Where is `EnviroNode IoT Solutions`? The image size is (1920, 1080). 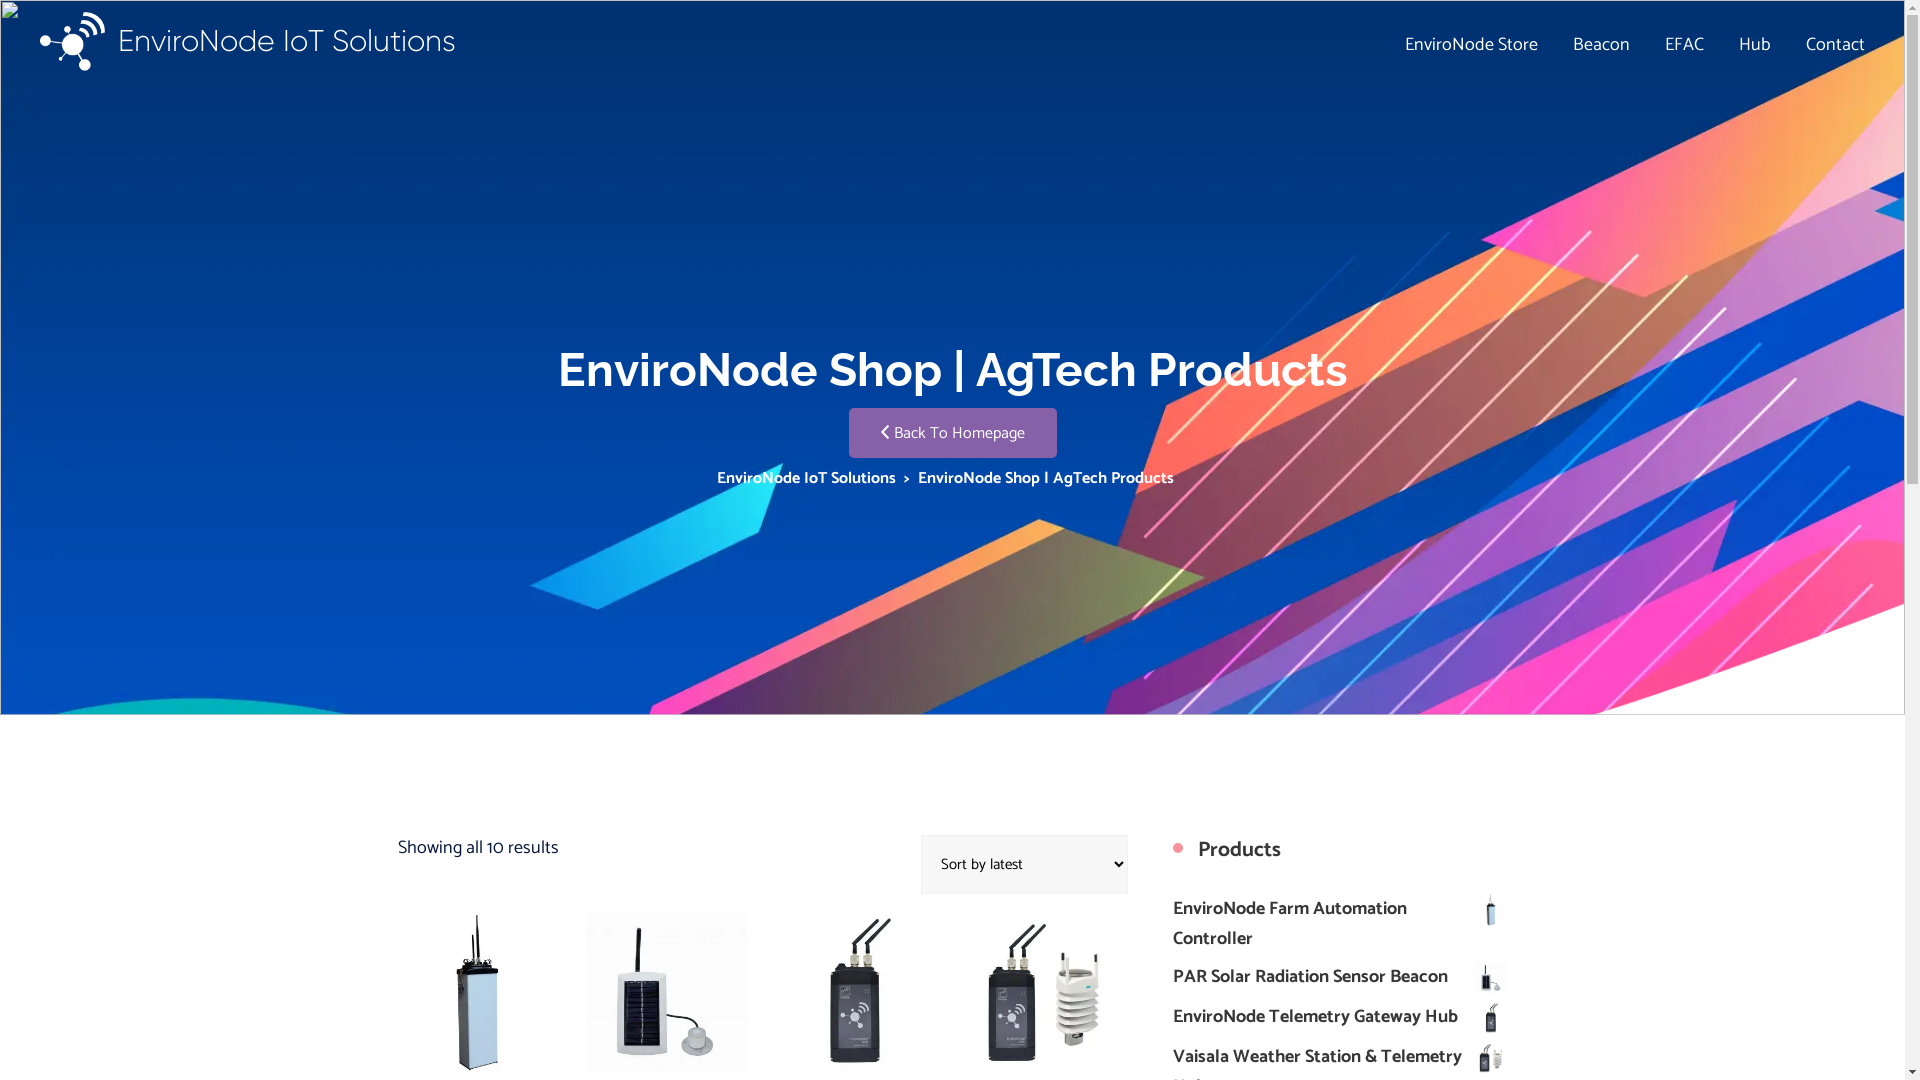 EnviroNode IoT Solutions is located at coordinates (806, 478).